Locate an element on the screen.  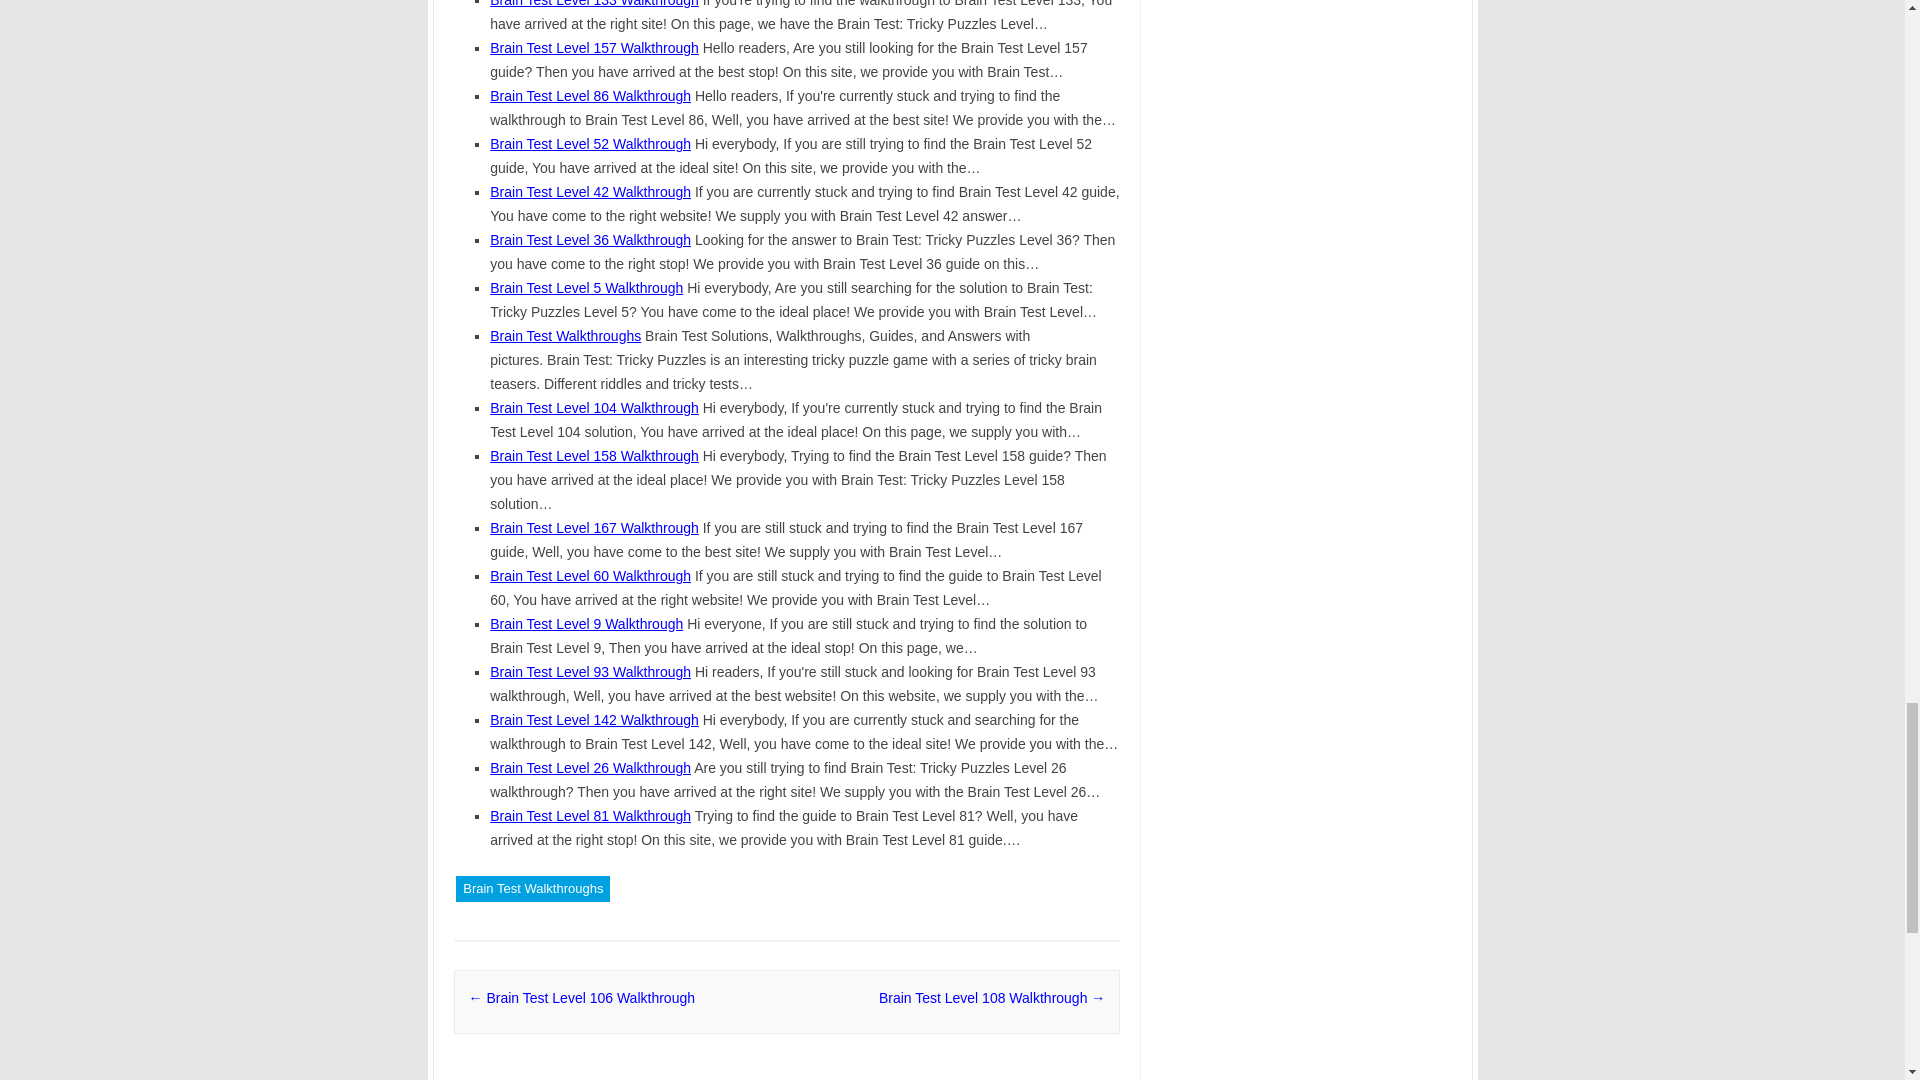
Brain Test Level 158 Walkthrough is located at coordinates (594, 456).